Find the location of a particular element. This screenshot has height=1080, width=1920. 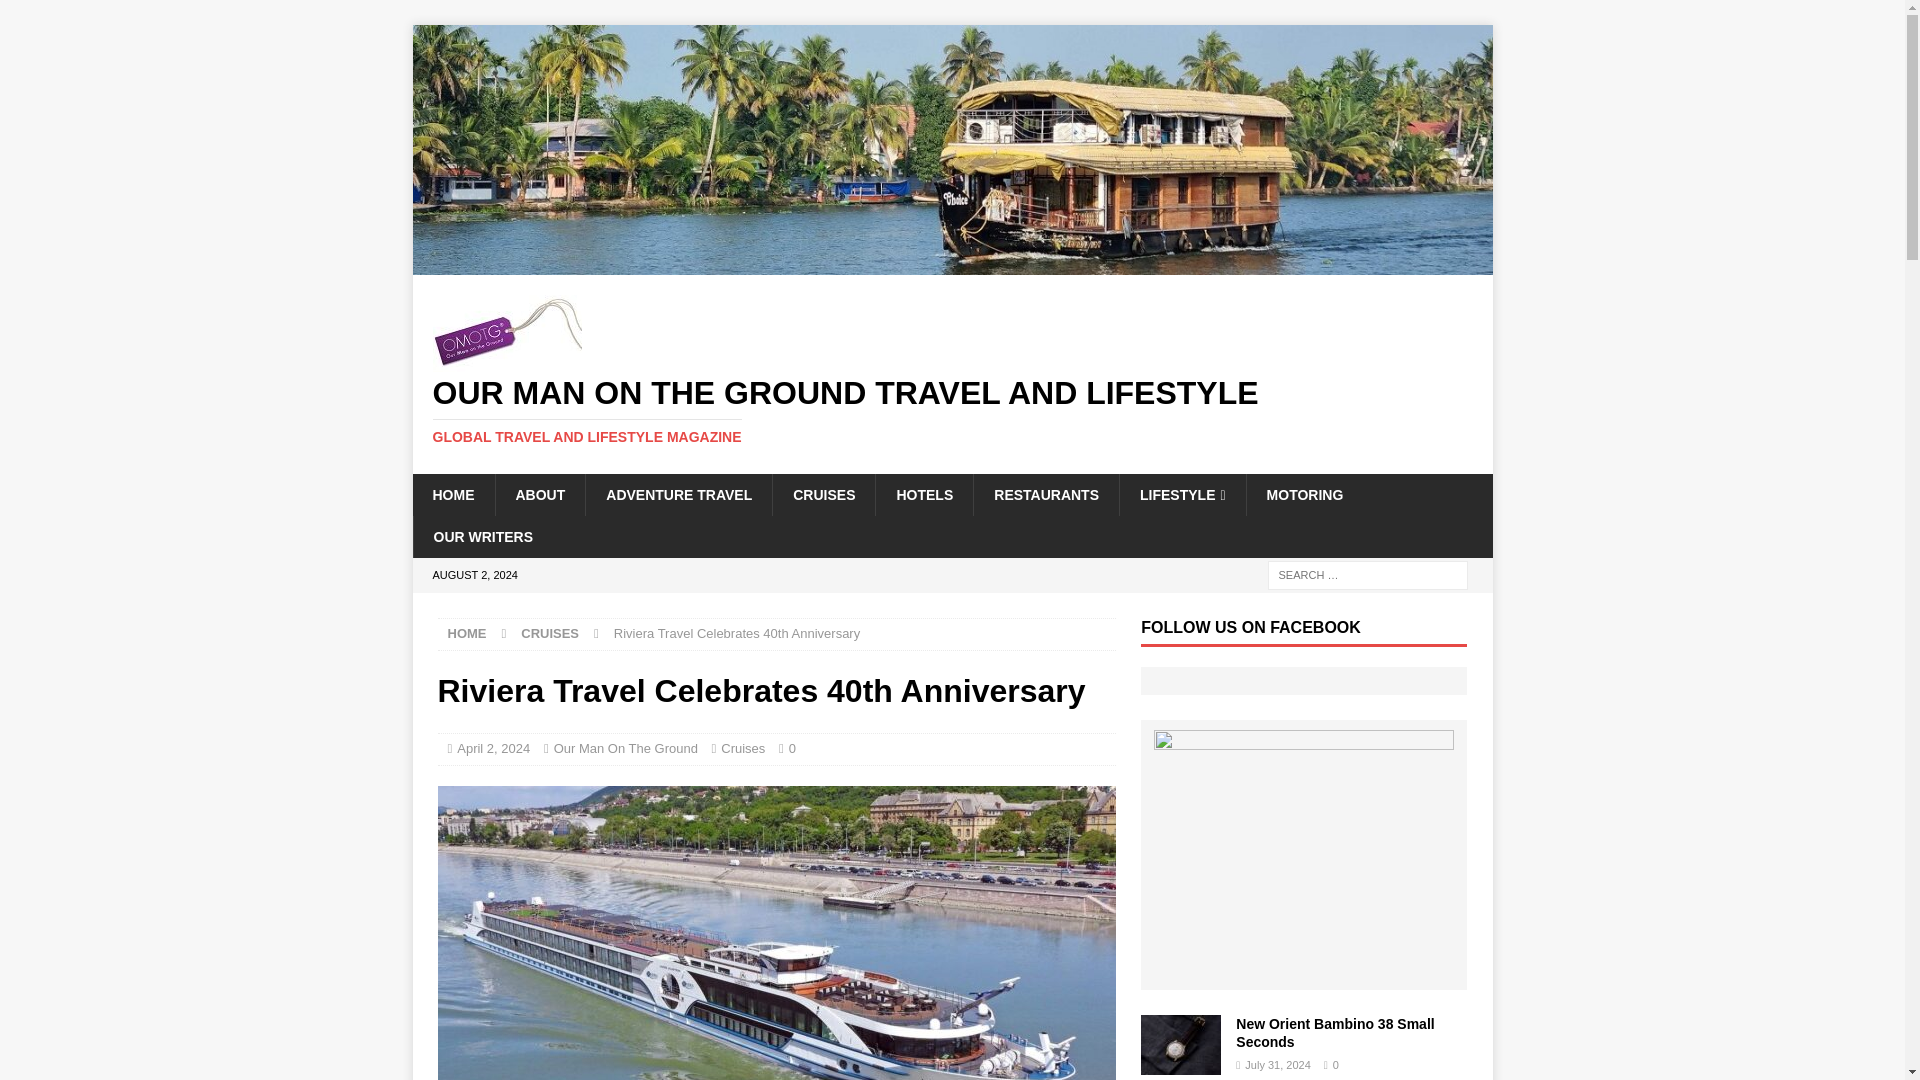

RESTAURANTS is located at coordinates (1046, 495).